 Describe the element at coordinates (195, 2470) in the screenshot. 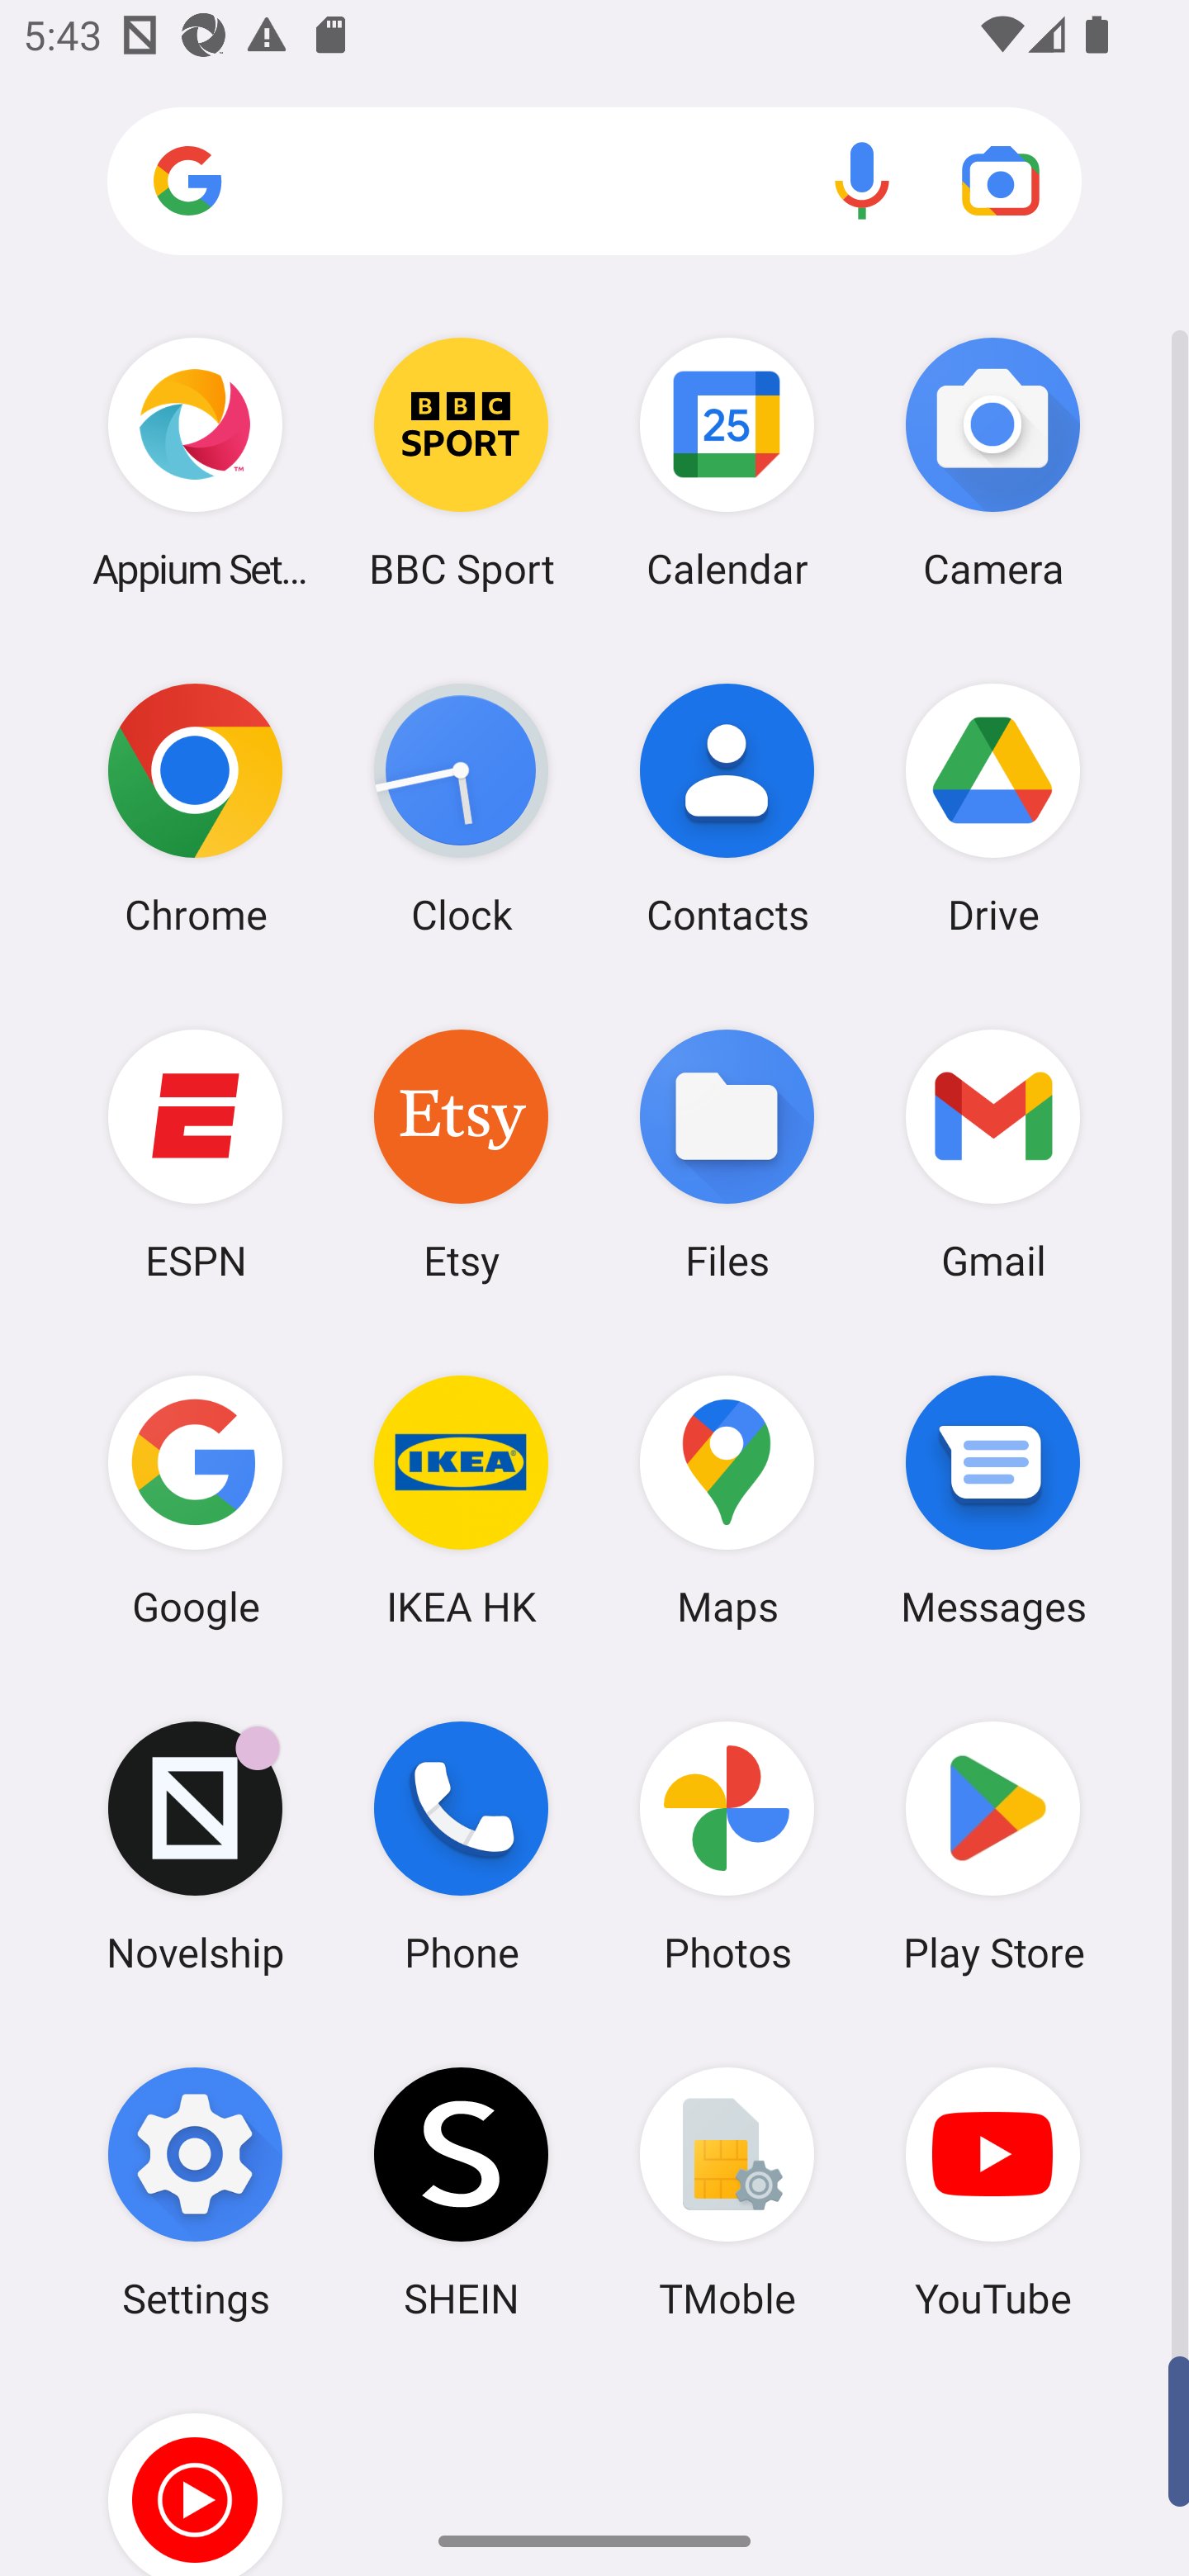

I see `YT Music` at that location.